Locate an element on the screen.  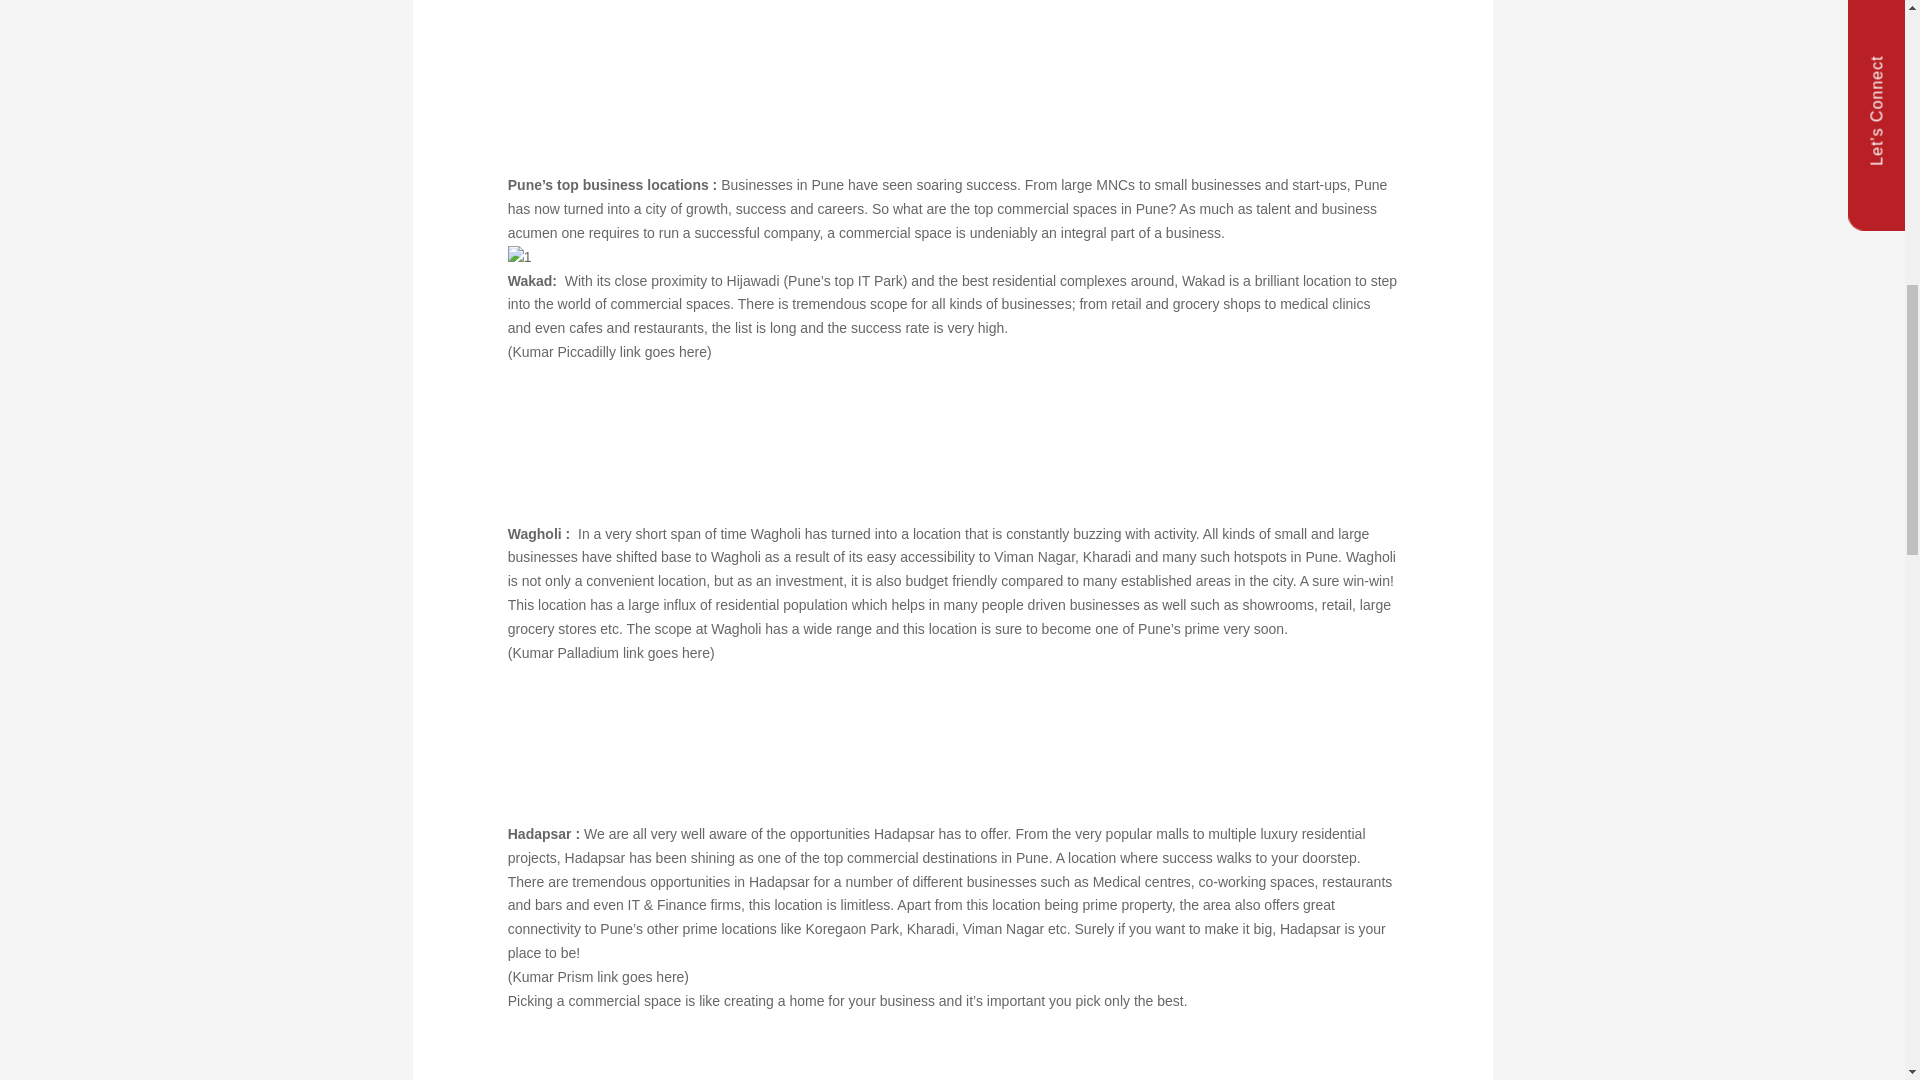
2 is located at coordinates (658, 440).